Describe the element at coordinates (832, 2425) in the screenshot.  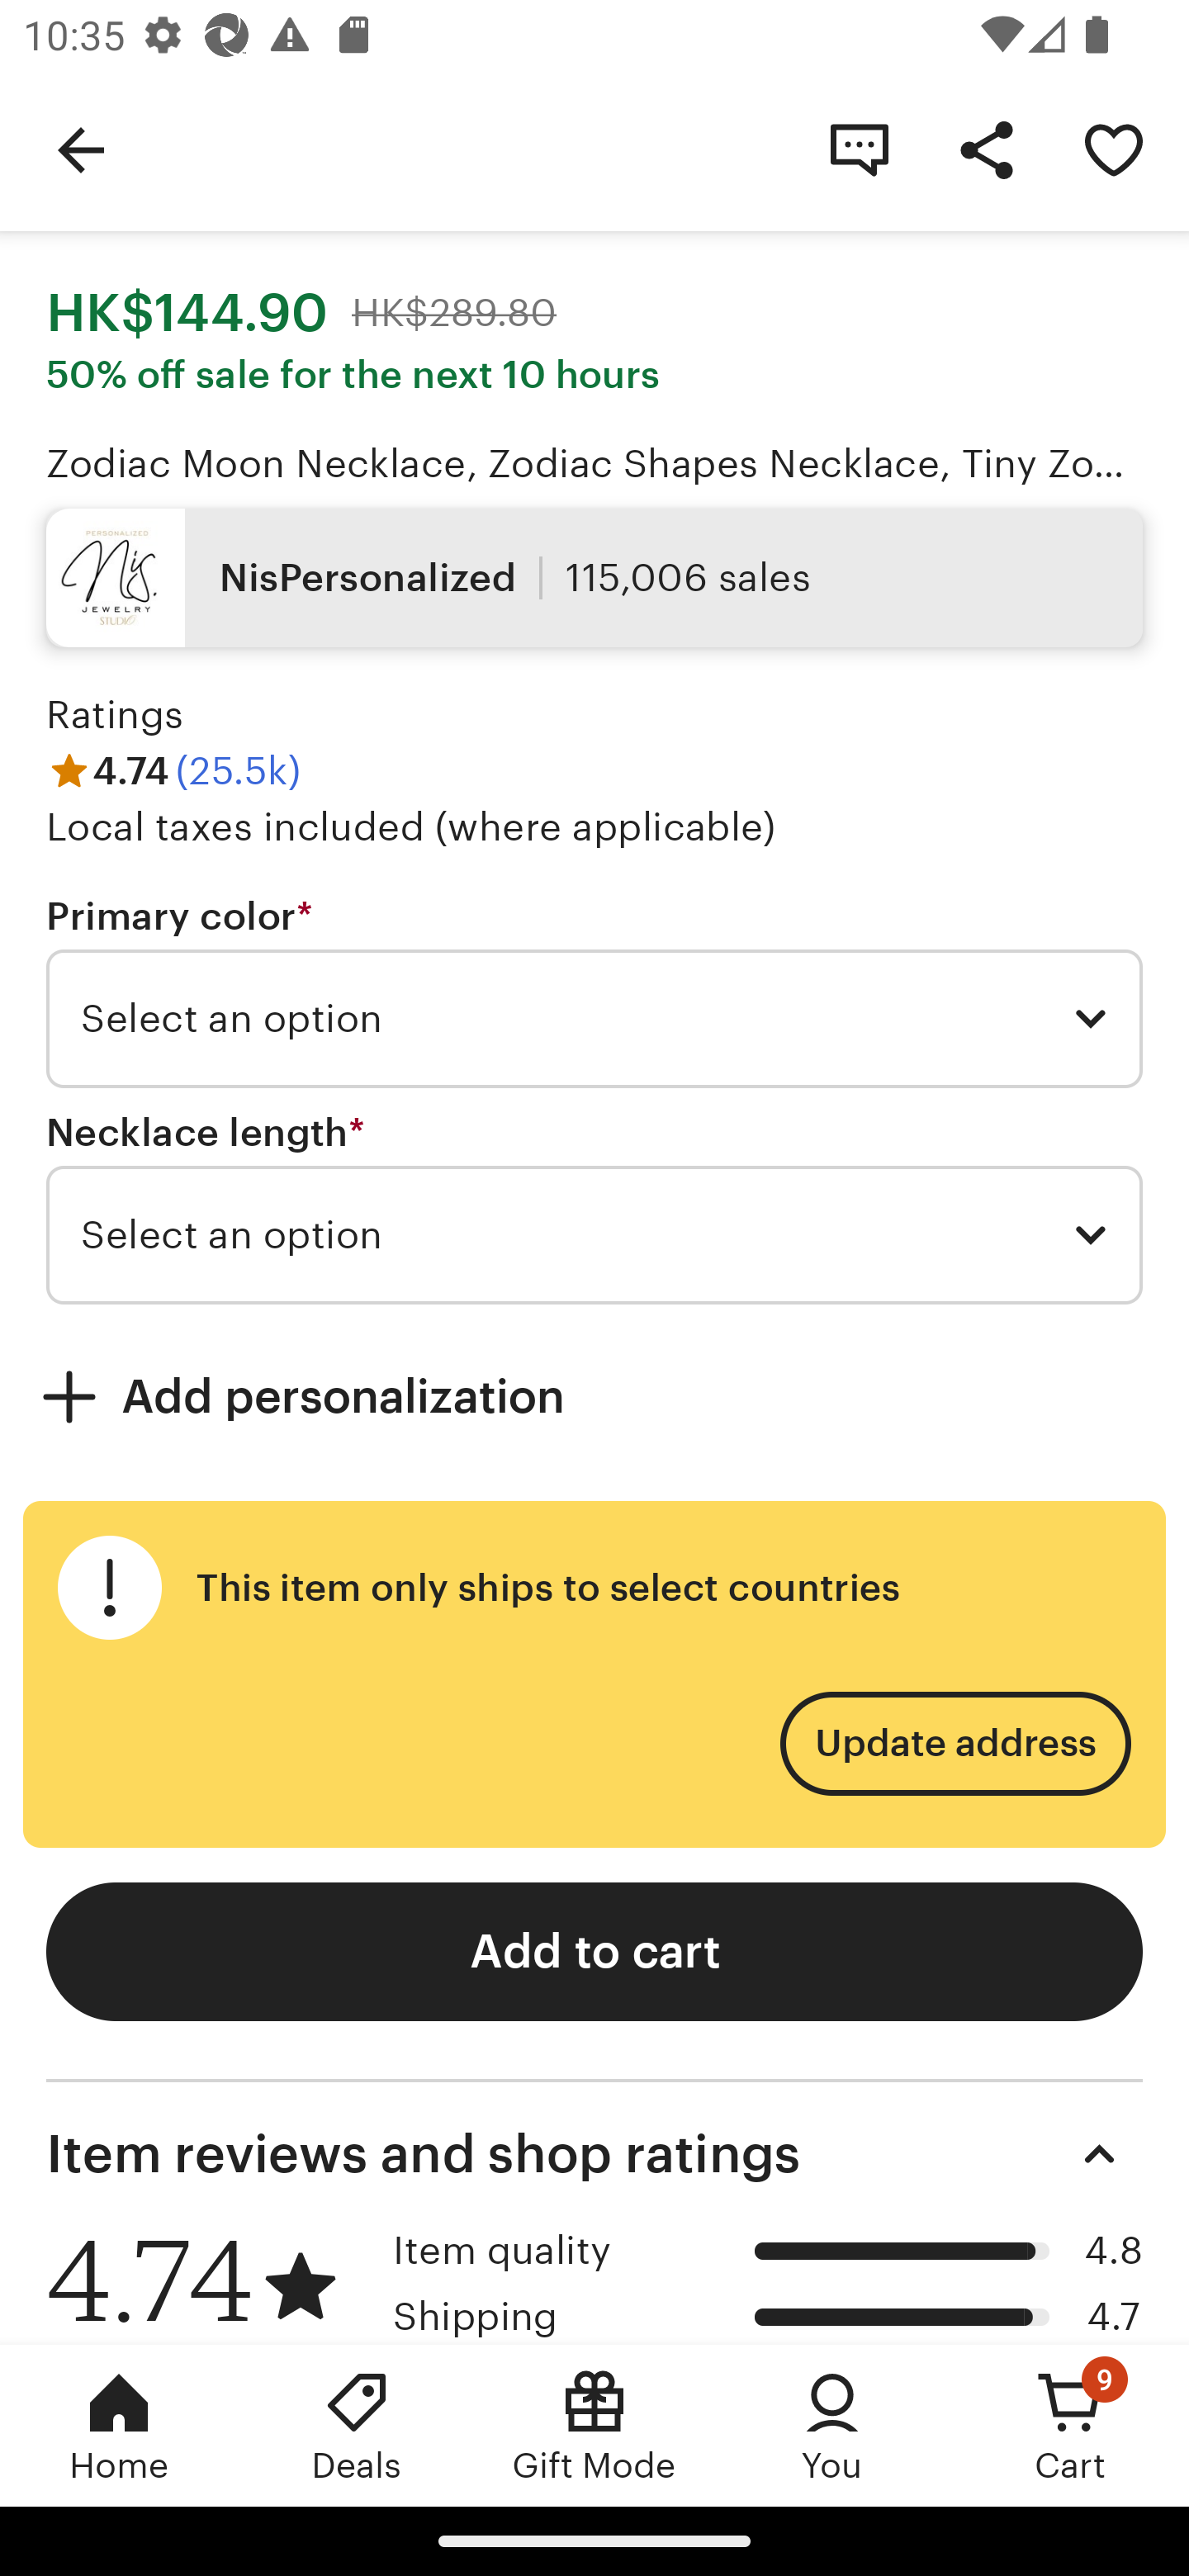
I see `You` at that location.